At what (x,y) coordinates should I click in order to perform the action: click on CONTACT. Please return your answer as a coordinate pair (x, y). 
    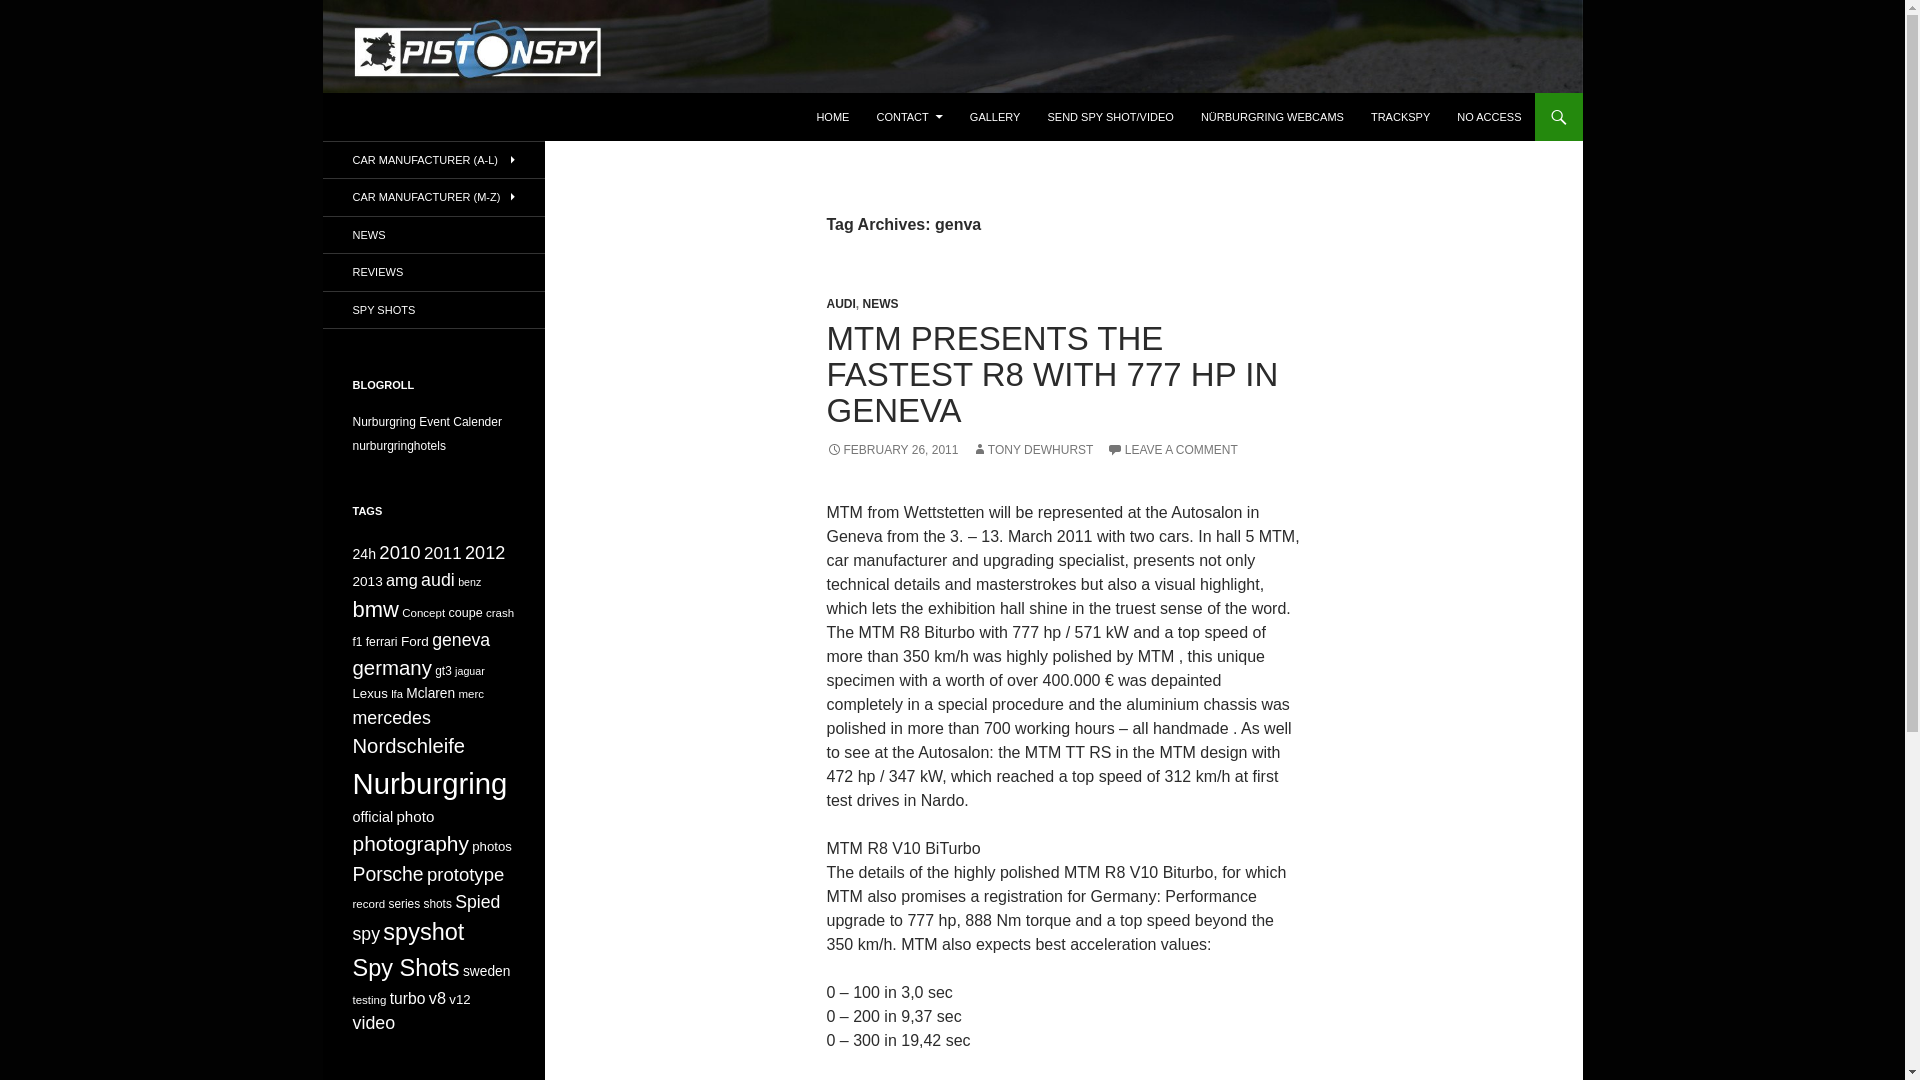
    Looking at the image, I should click on (909, 116).